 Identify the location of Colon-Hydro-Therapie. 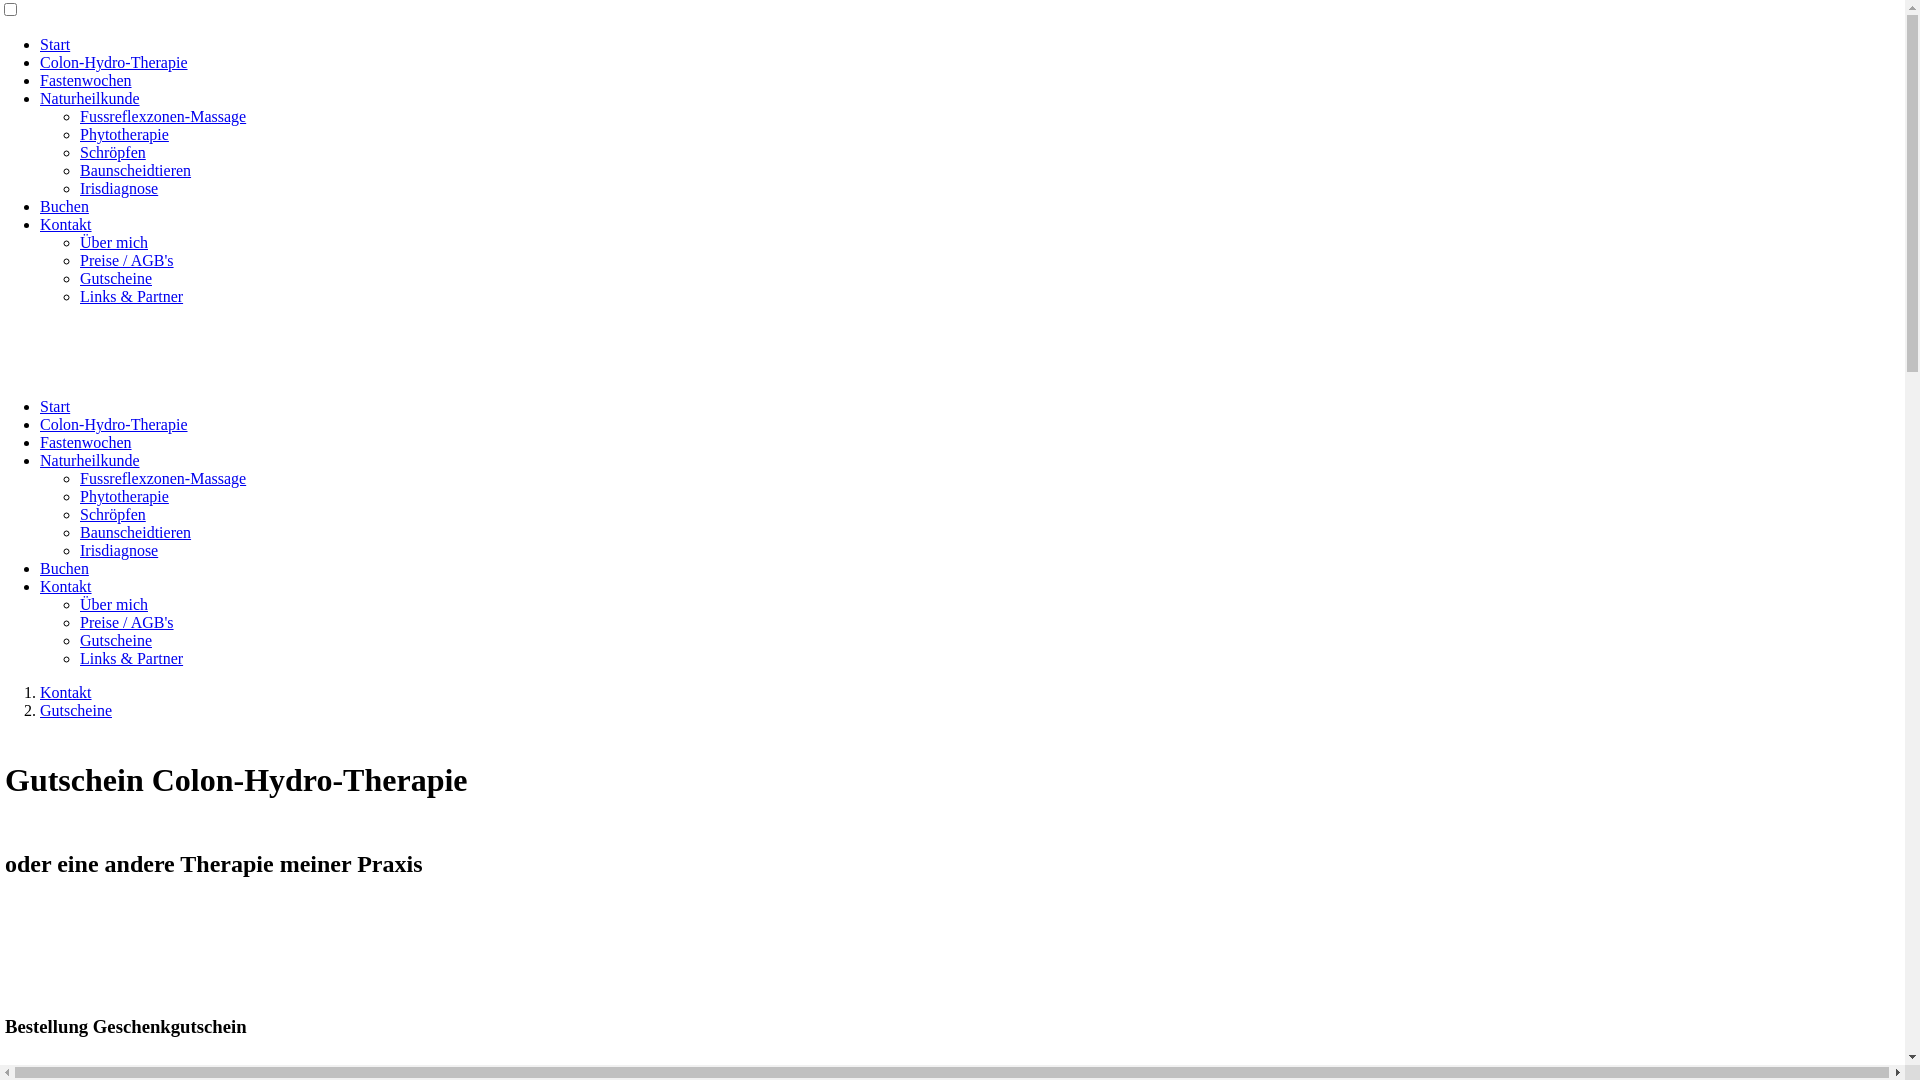
(114, 62).